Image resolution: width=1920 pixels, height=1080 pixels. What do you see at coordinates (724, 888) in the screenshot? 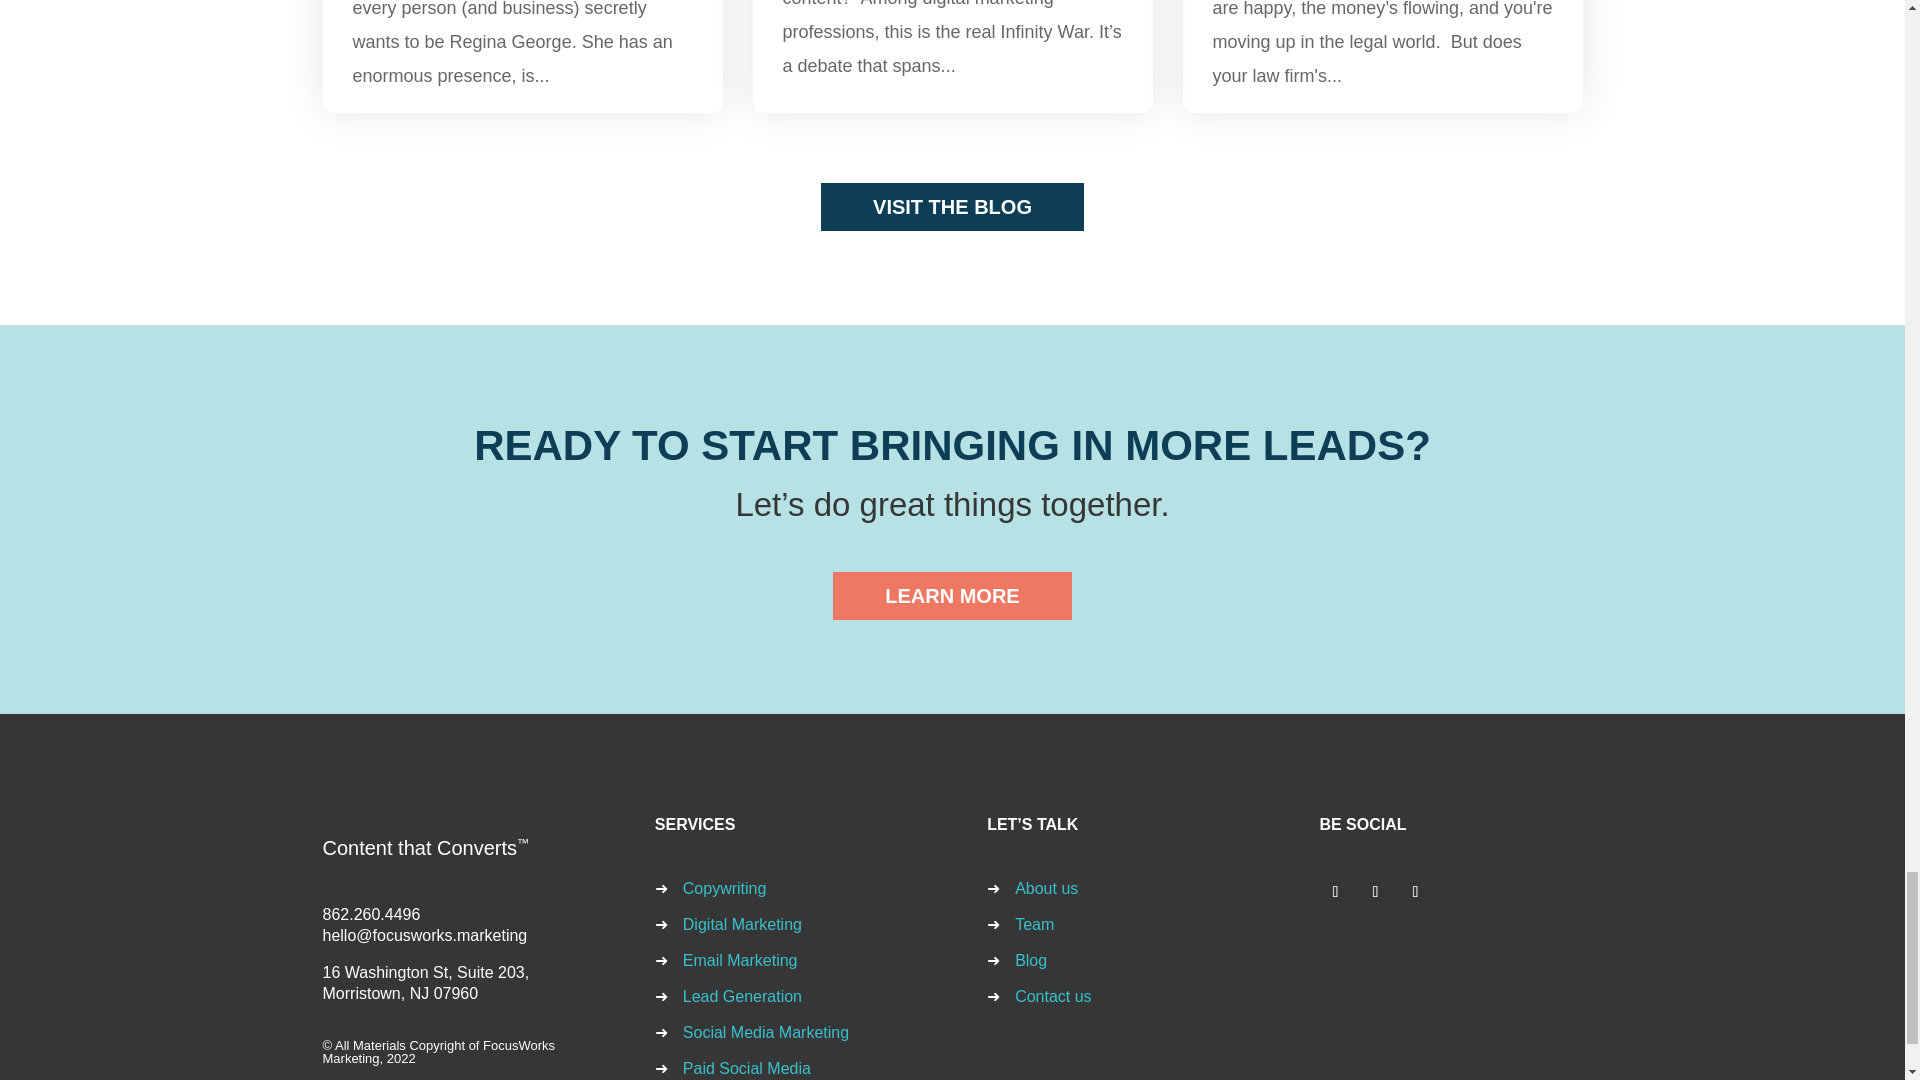
I see `Copywriting` at bounding box center [724, 888].